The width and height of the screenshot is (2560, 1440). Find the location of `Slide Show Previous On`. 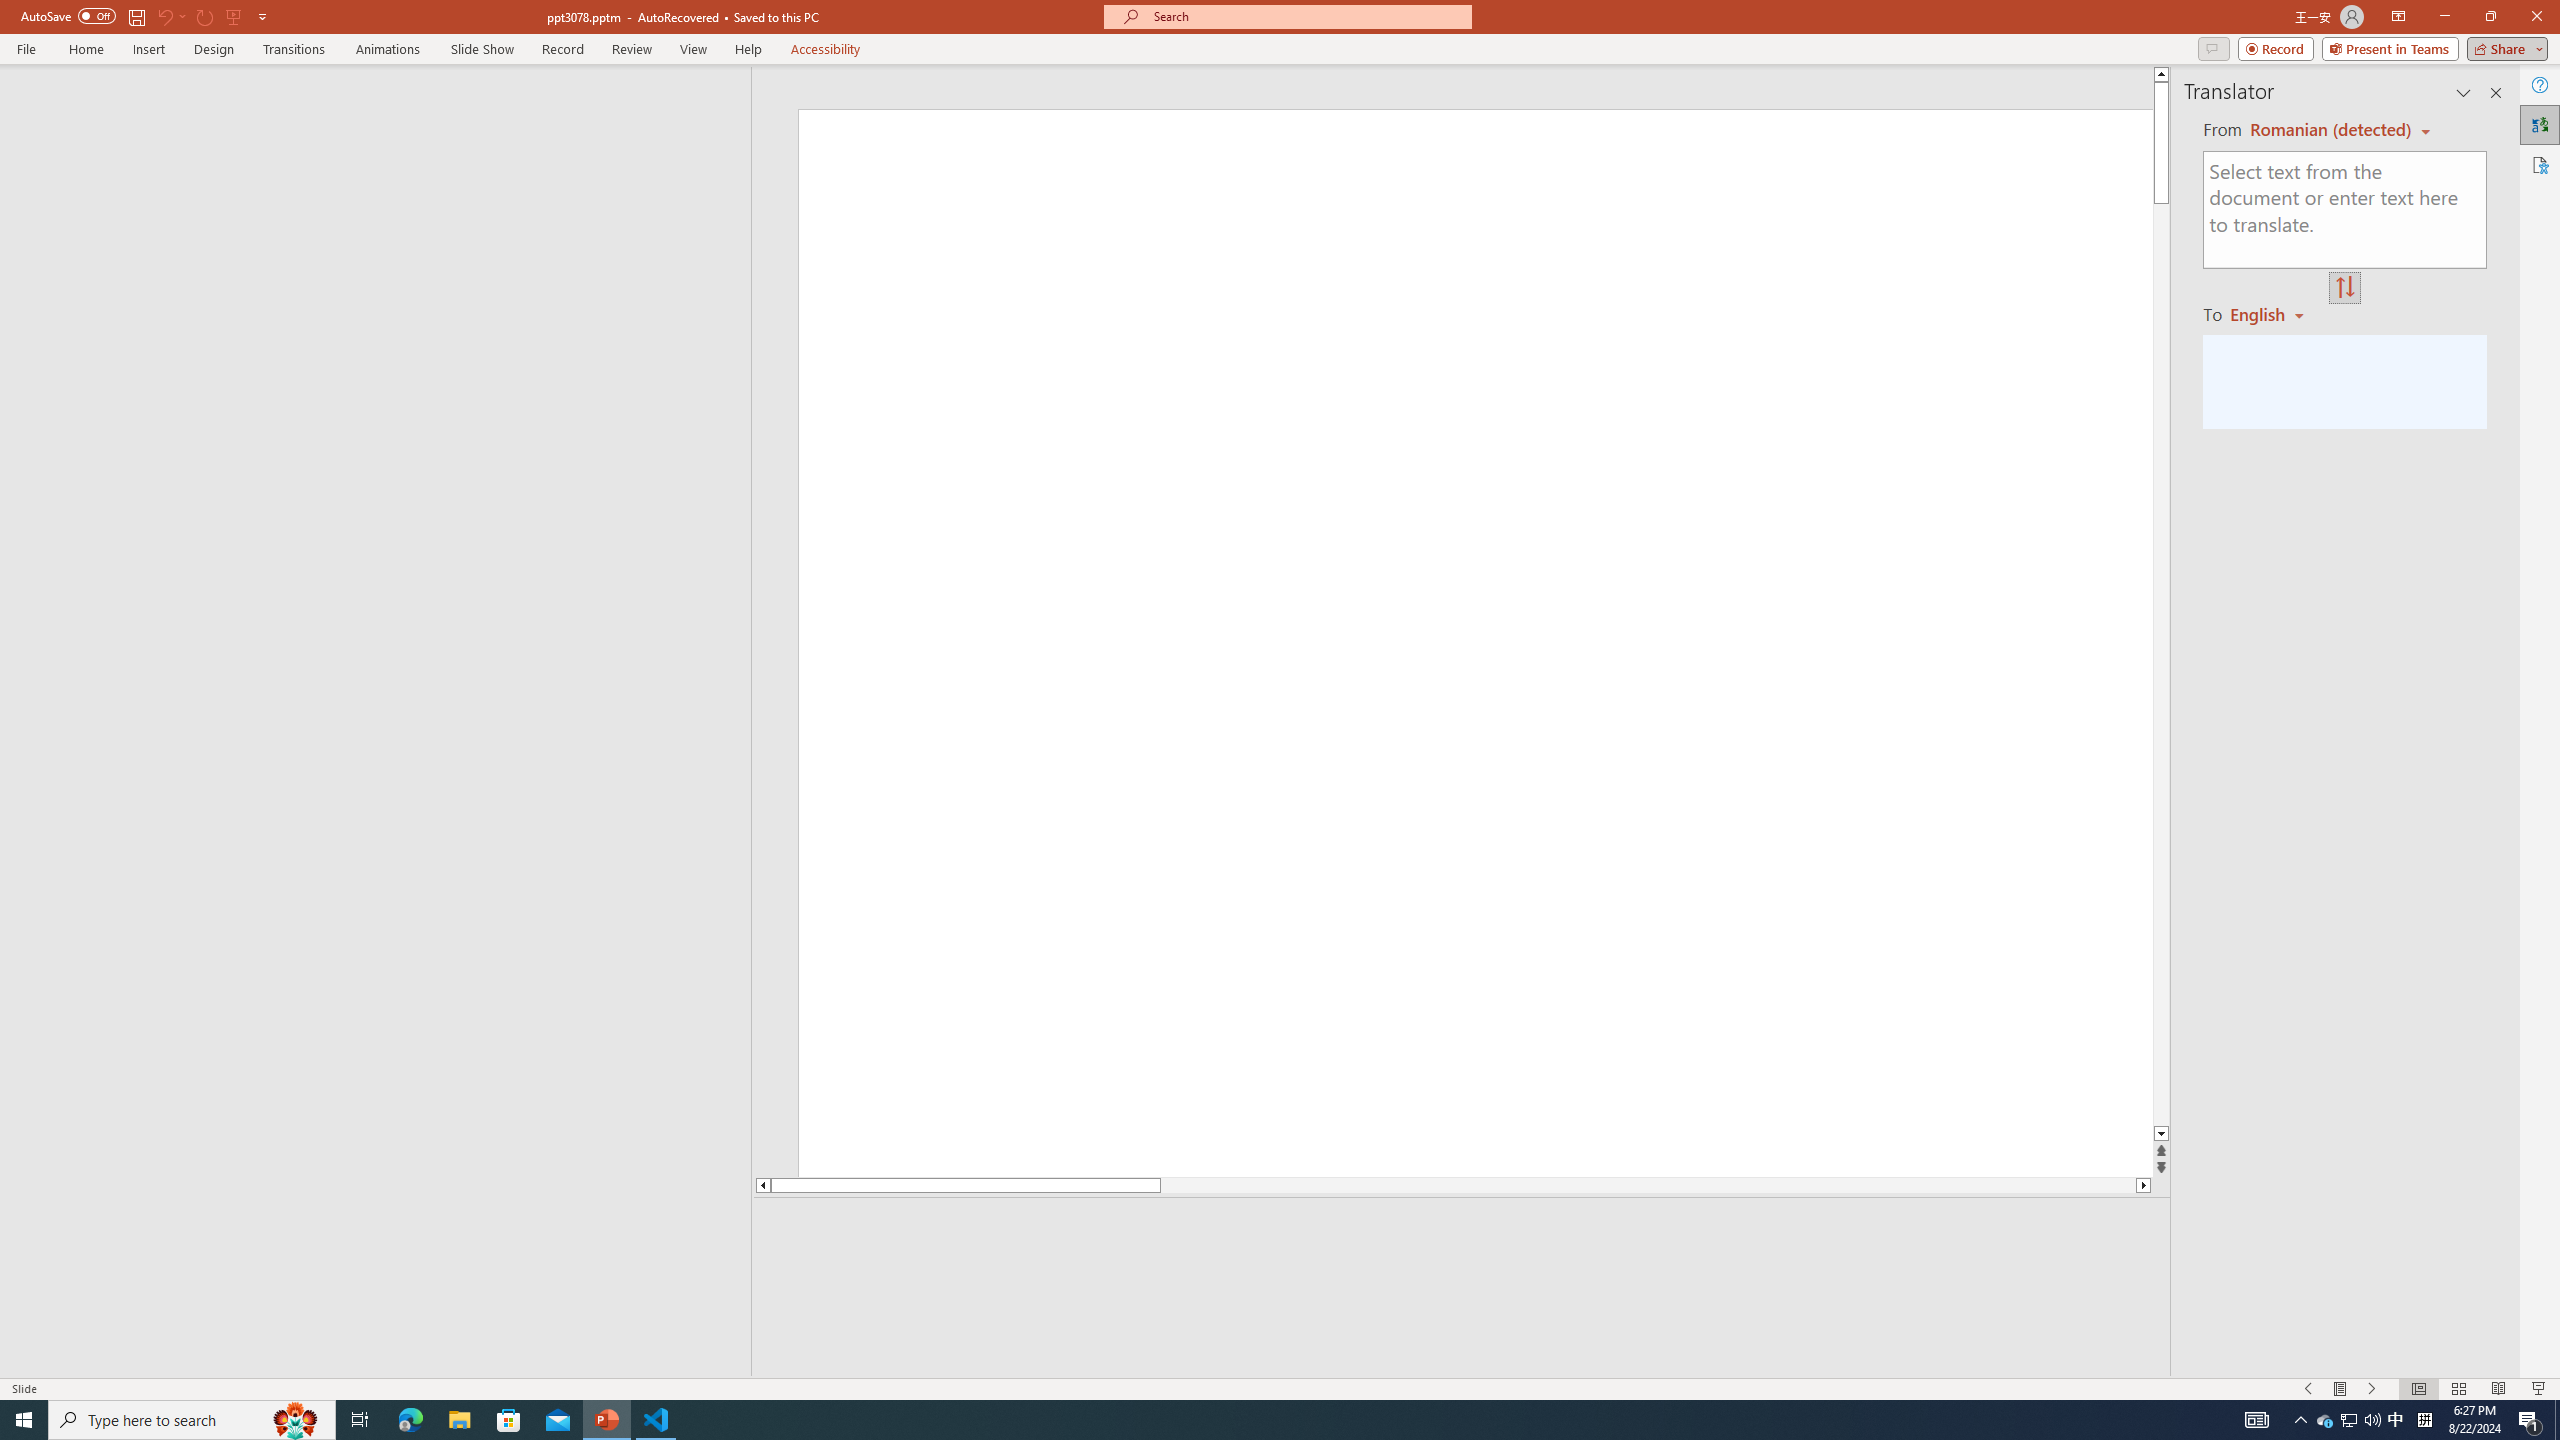

Slide Show Previous On is located at coordinates (2308, 1389).